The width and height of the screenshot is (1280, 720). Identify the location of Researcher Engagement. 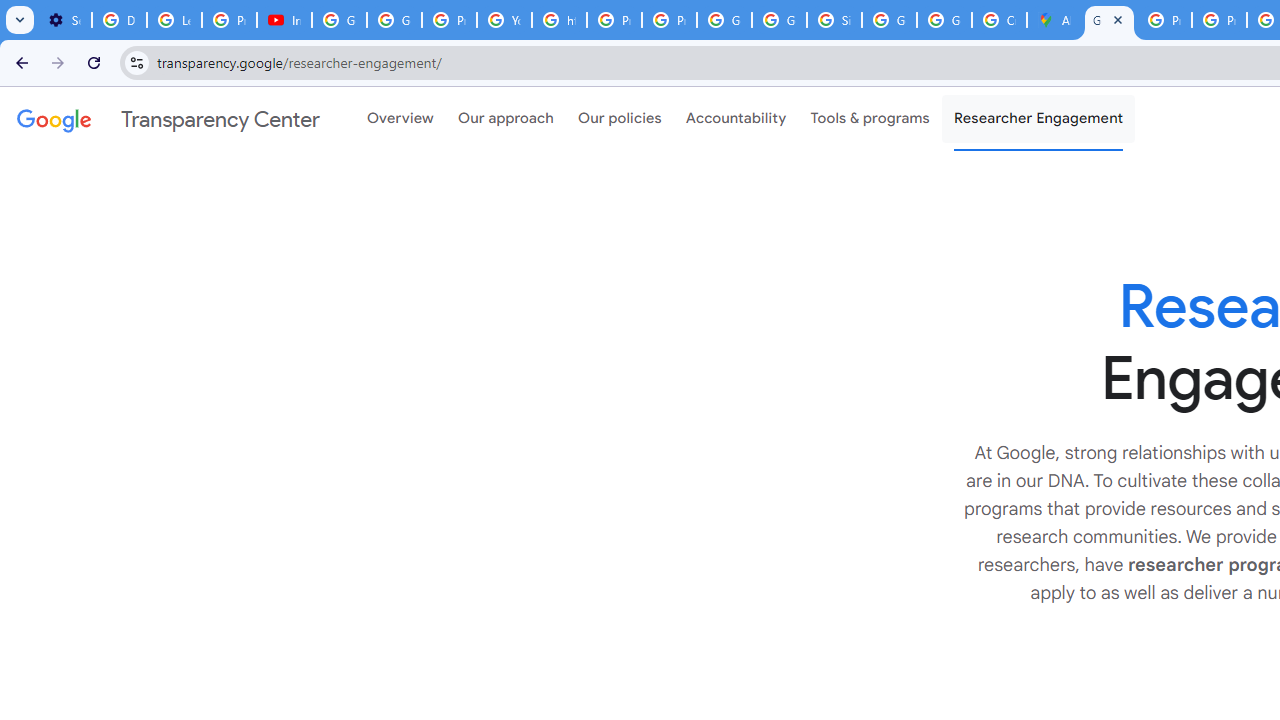
(1038, 119).